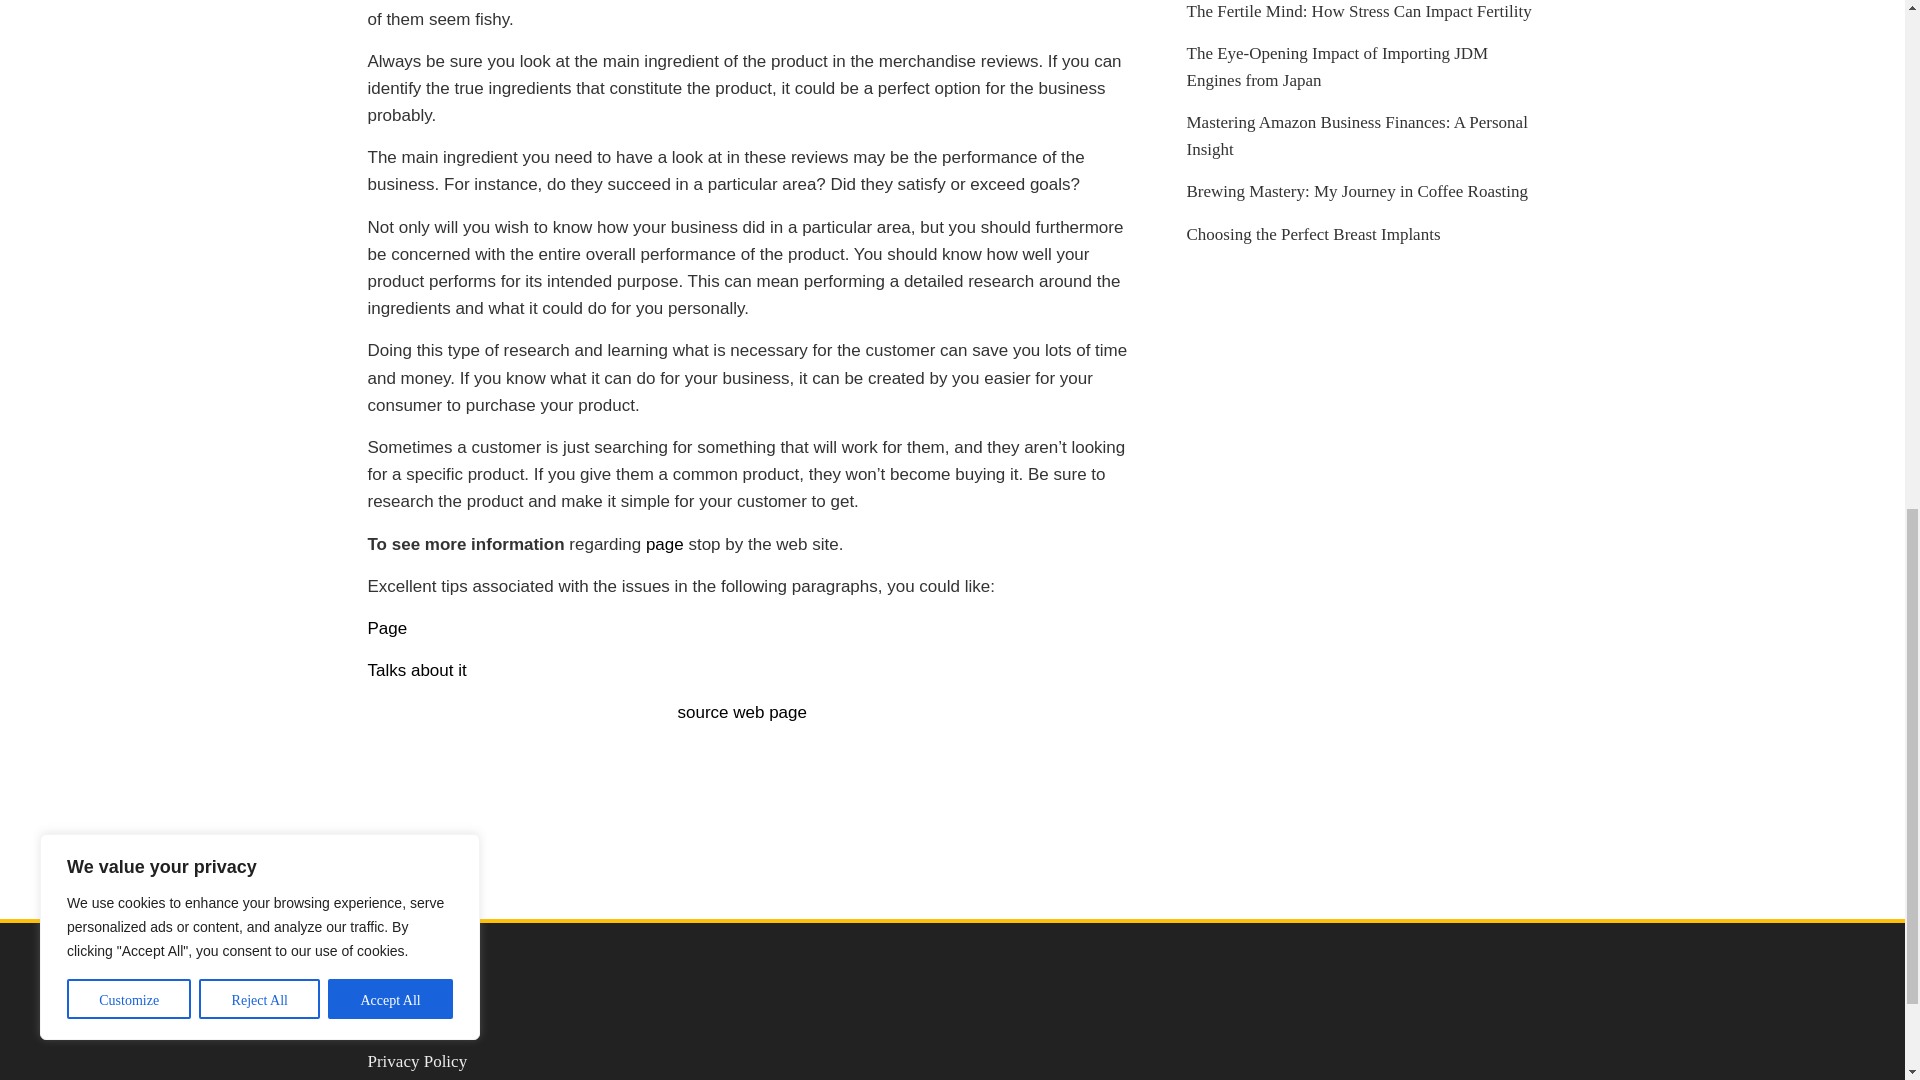  Describe the element at coordinates (664, 544) in the screenshot. I see `page` at that location.